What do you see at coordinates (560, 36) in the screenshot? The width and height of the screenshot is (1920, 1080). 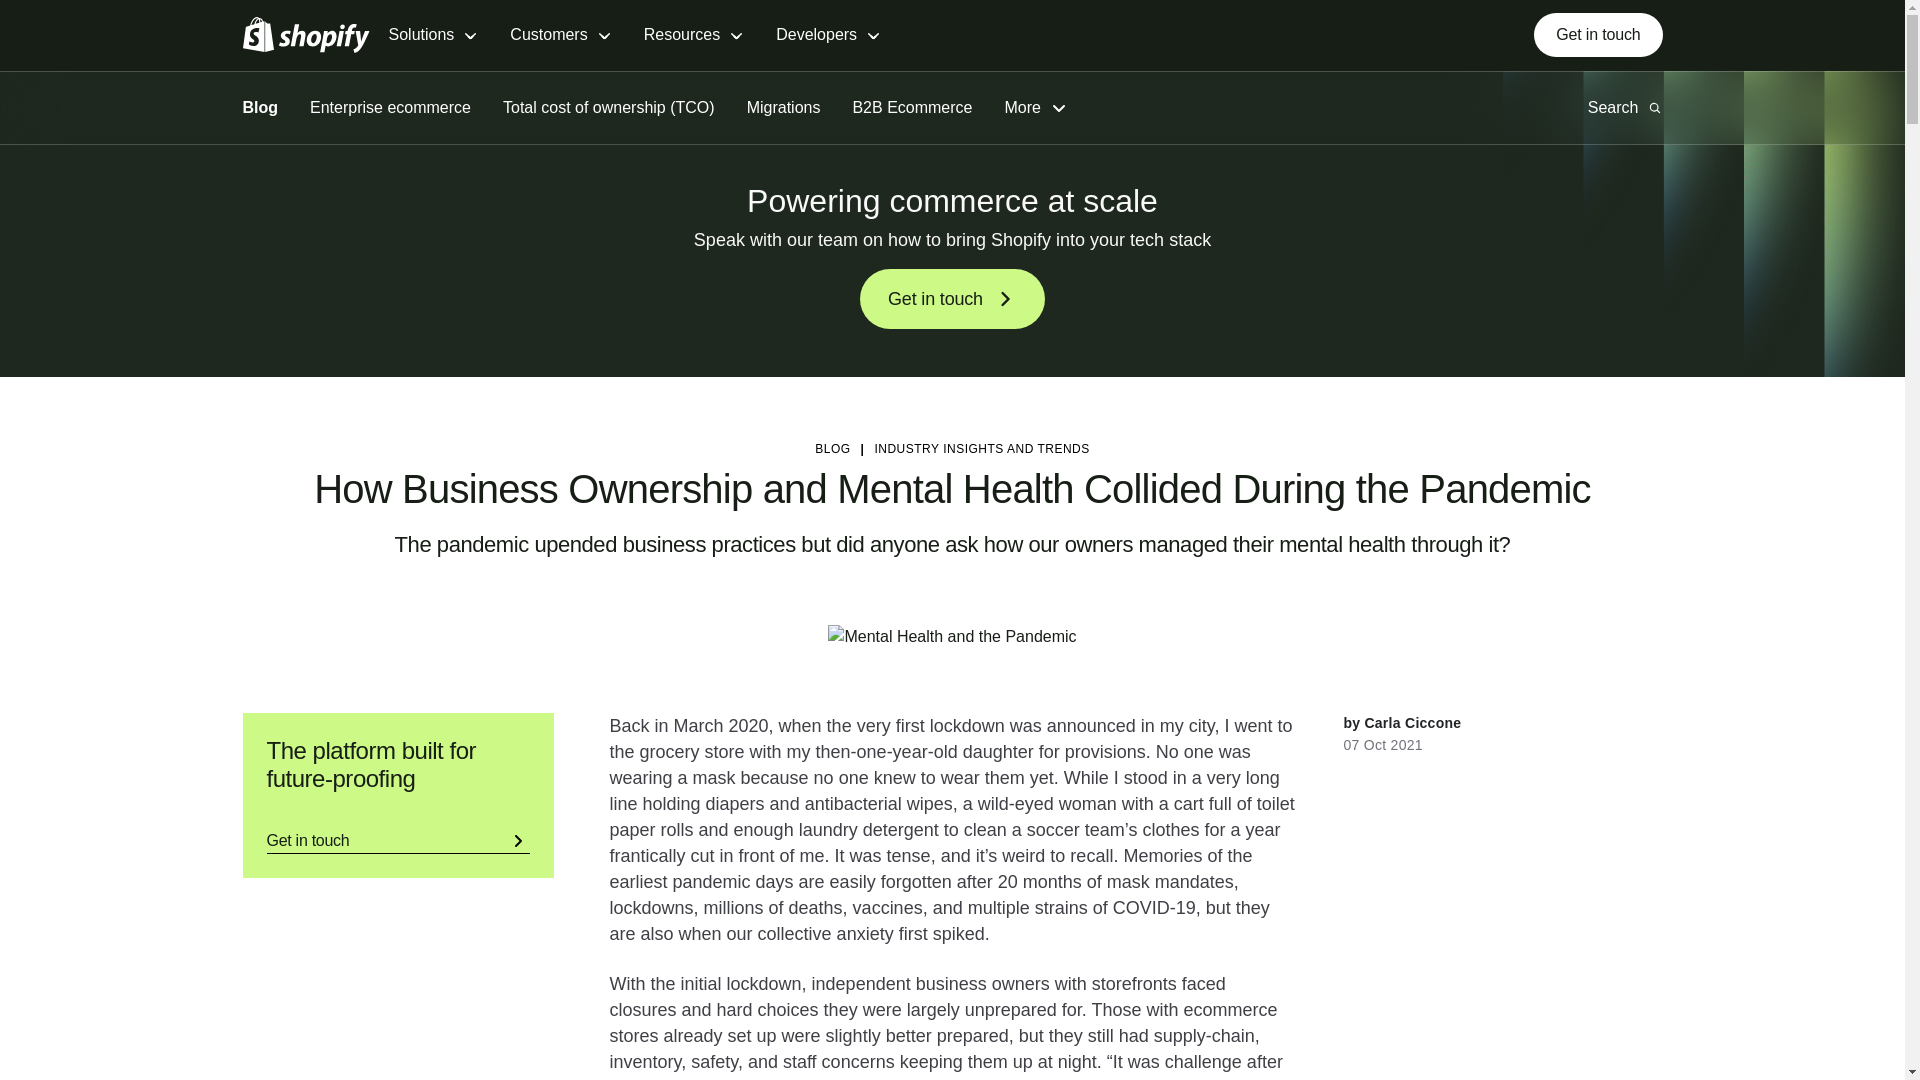 I see `Customers` at bounding box center [560, 36].